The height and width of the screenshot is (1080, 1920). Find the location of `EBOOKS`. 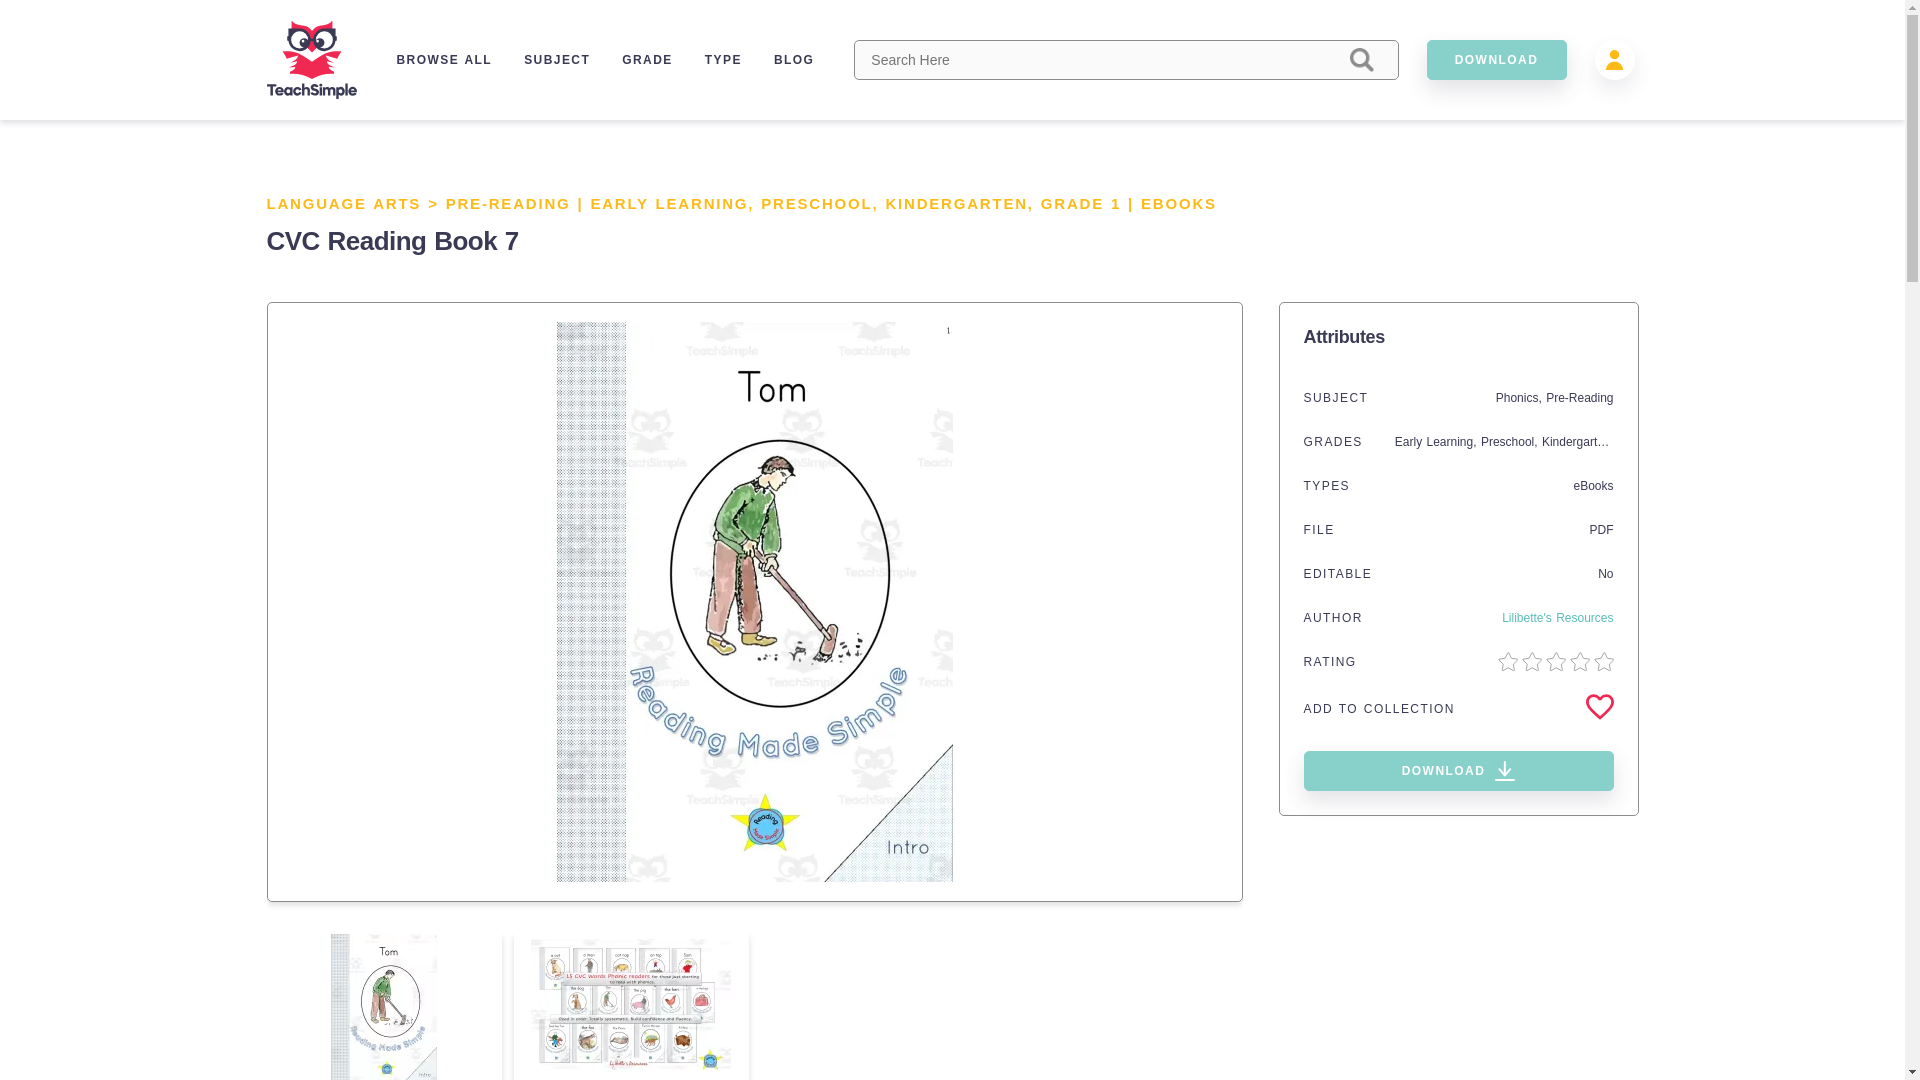

EBOOKS is located at coordinates (1178, 203).